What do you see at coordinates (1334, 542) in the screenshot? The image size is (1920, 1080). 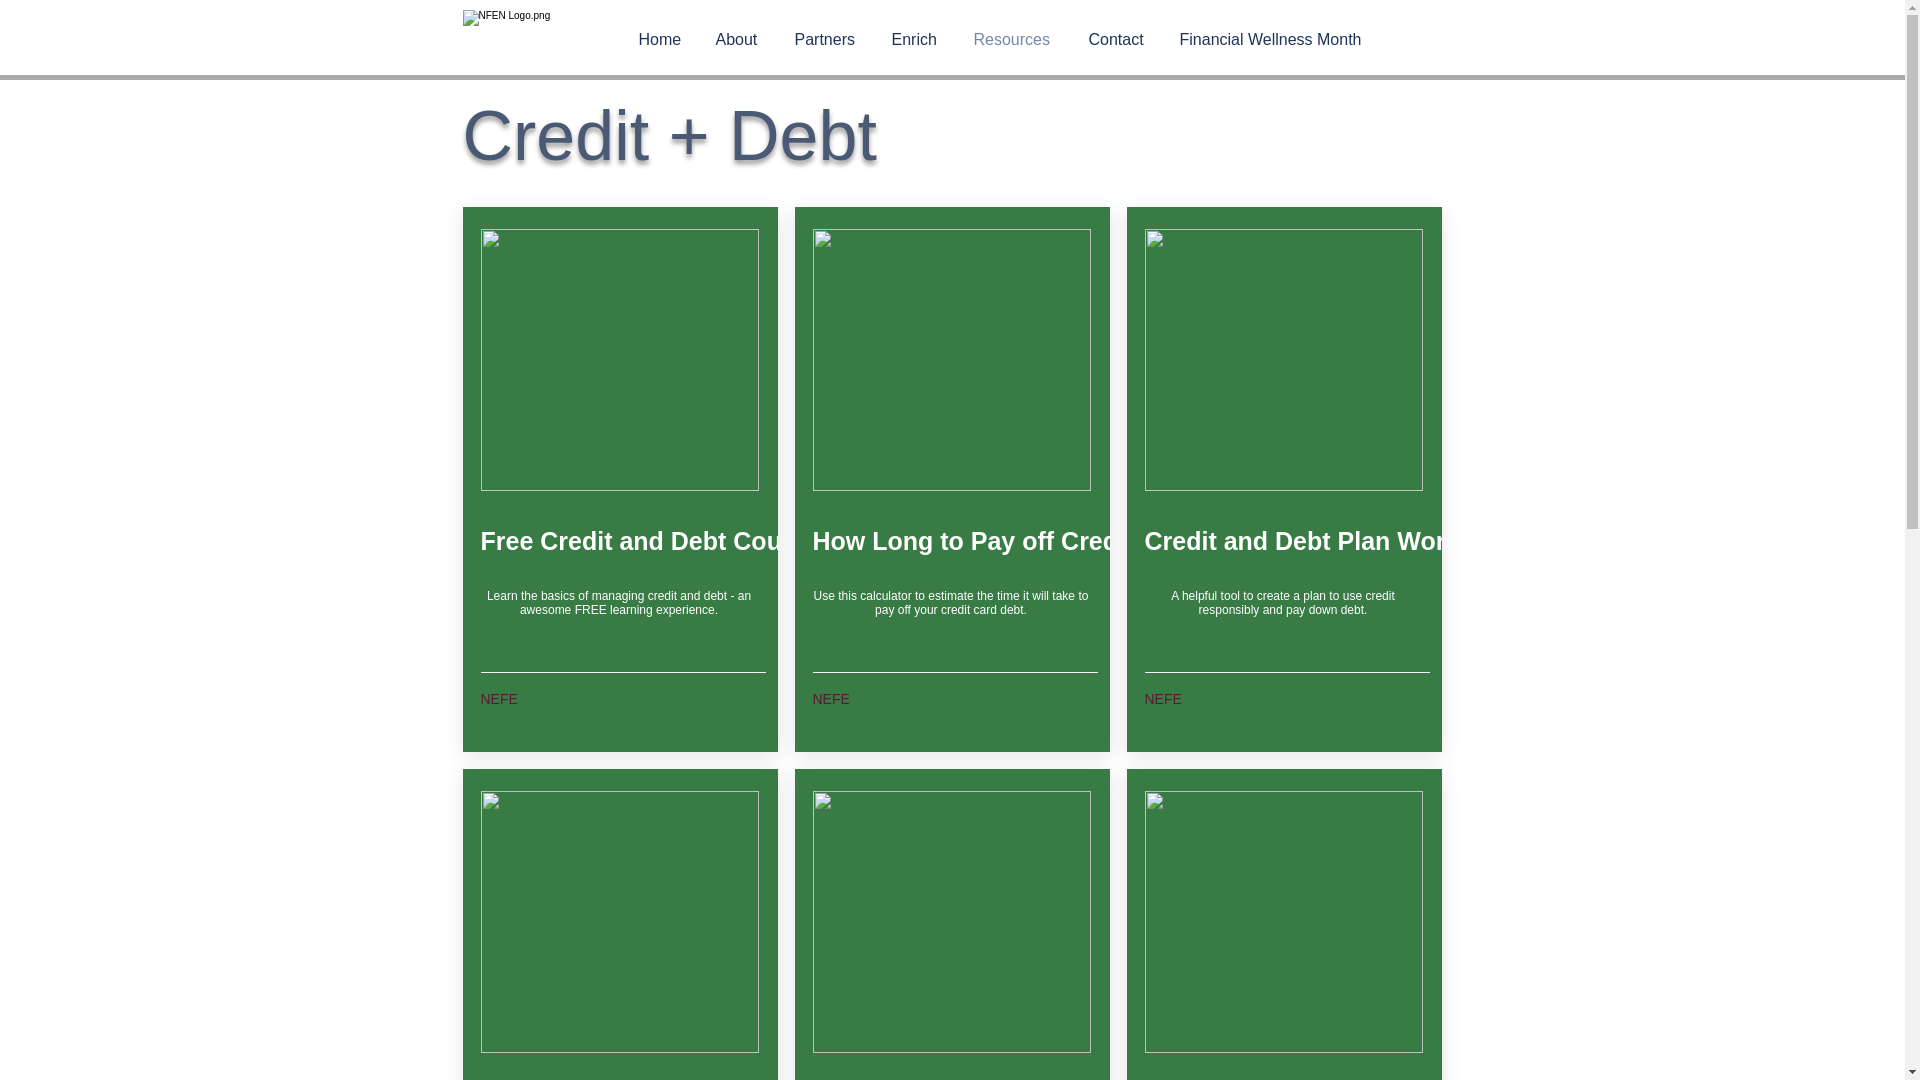 I see `Credit and Debt Plan Worksheet` at bounding box center [1334, 542].